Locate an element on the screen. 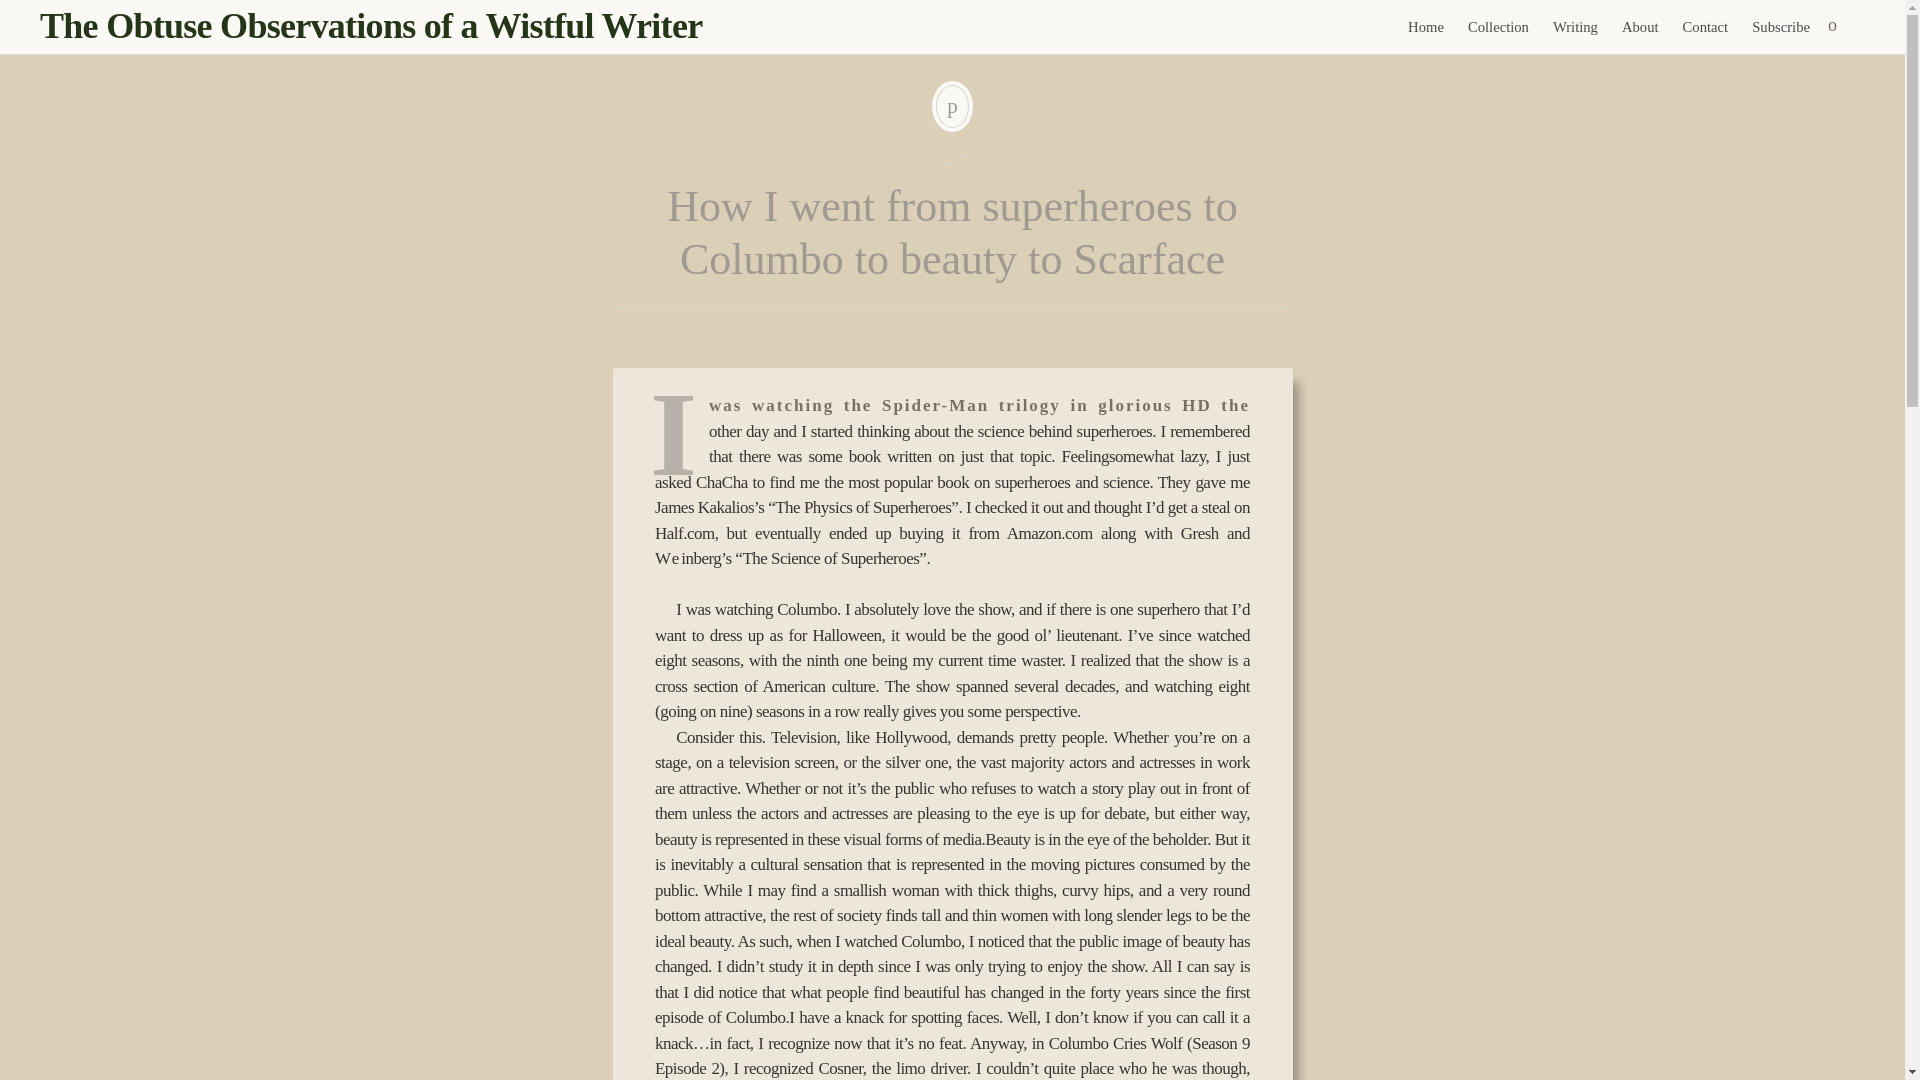  Home is located at coordinates (1425, 27).